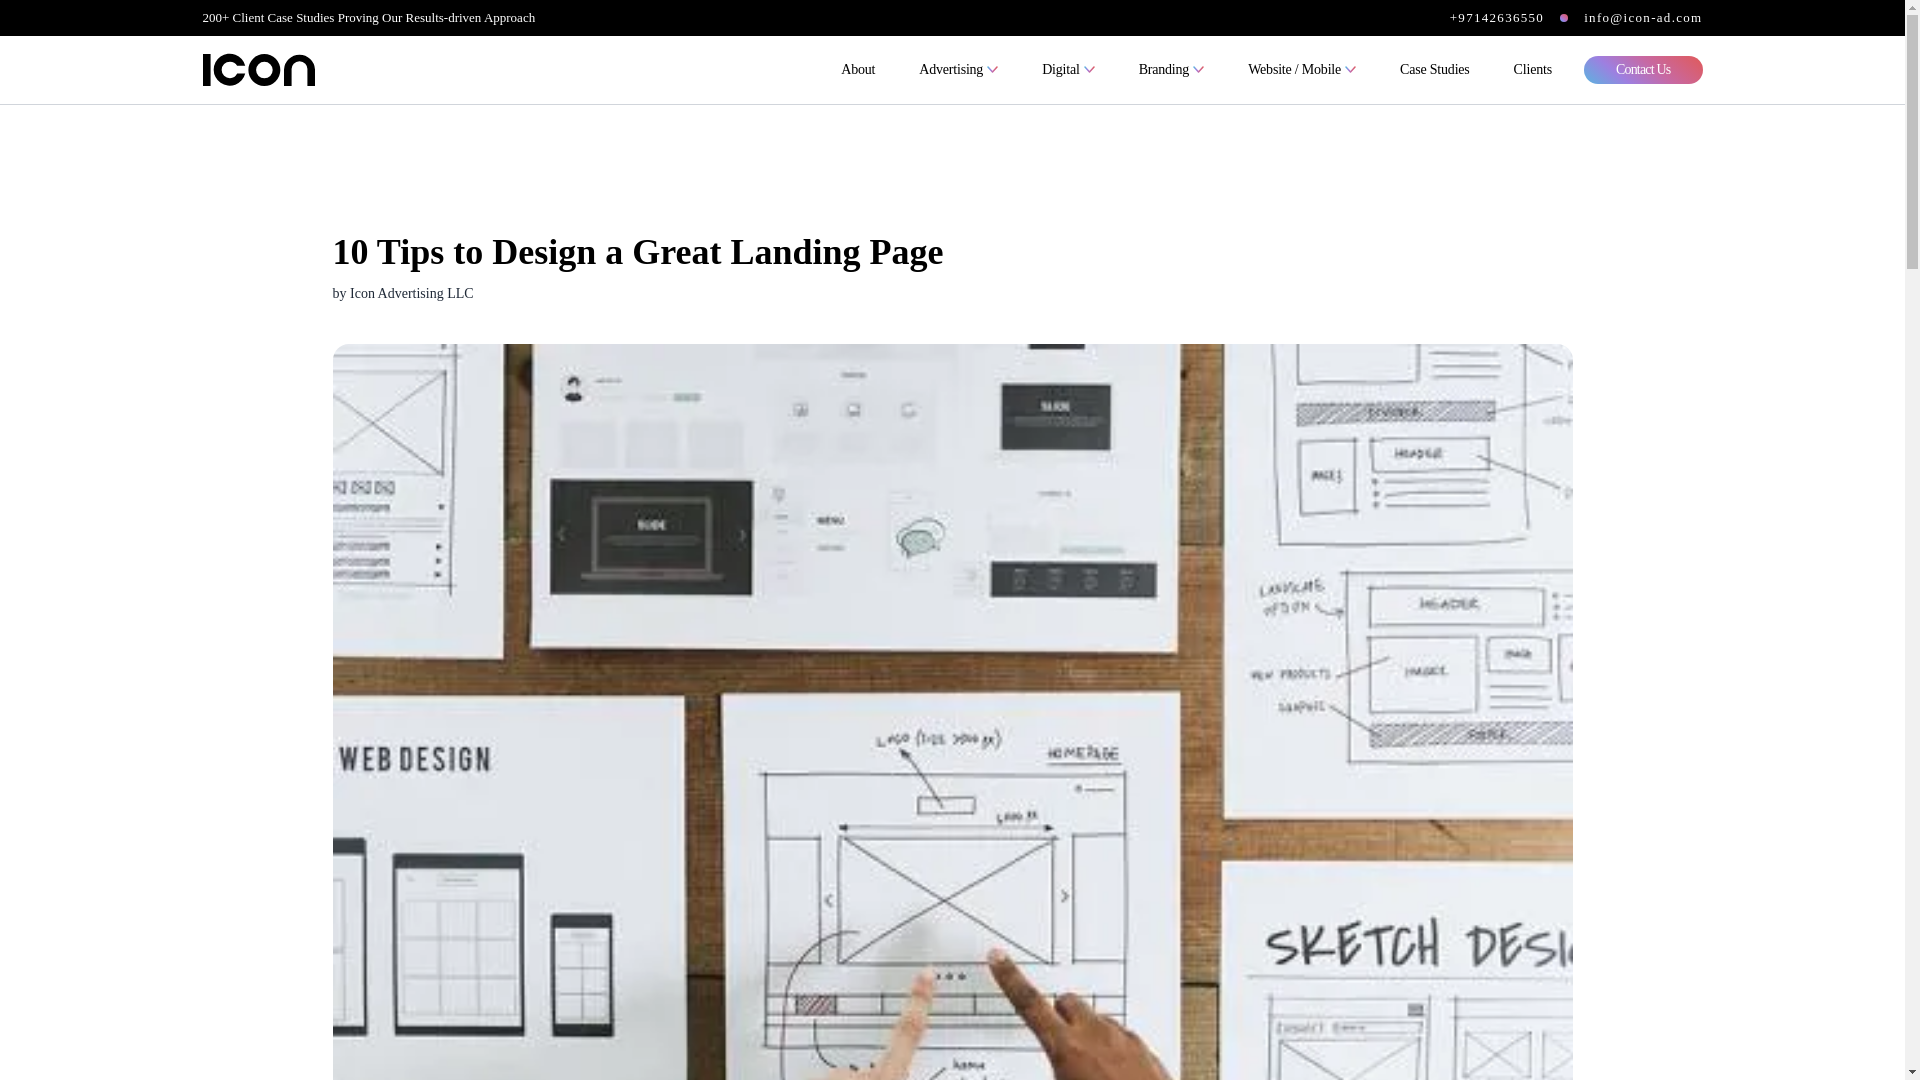 Image resolution: width=1920 pixels, height=1080 pixels. Describe the element at coordinates (1644, 70) in the screenshot. I see `Contact Us` at that location.